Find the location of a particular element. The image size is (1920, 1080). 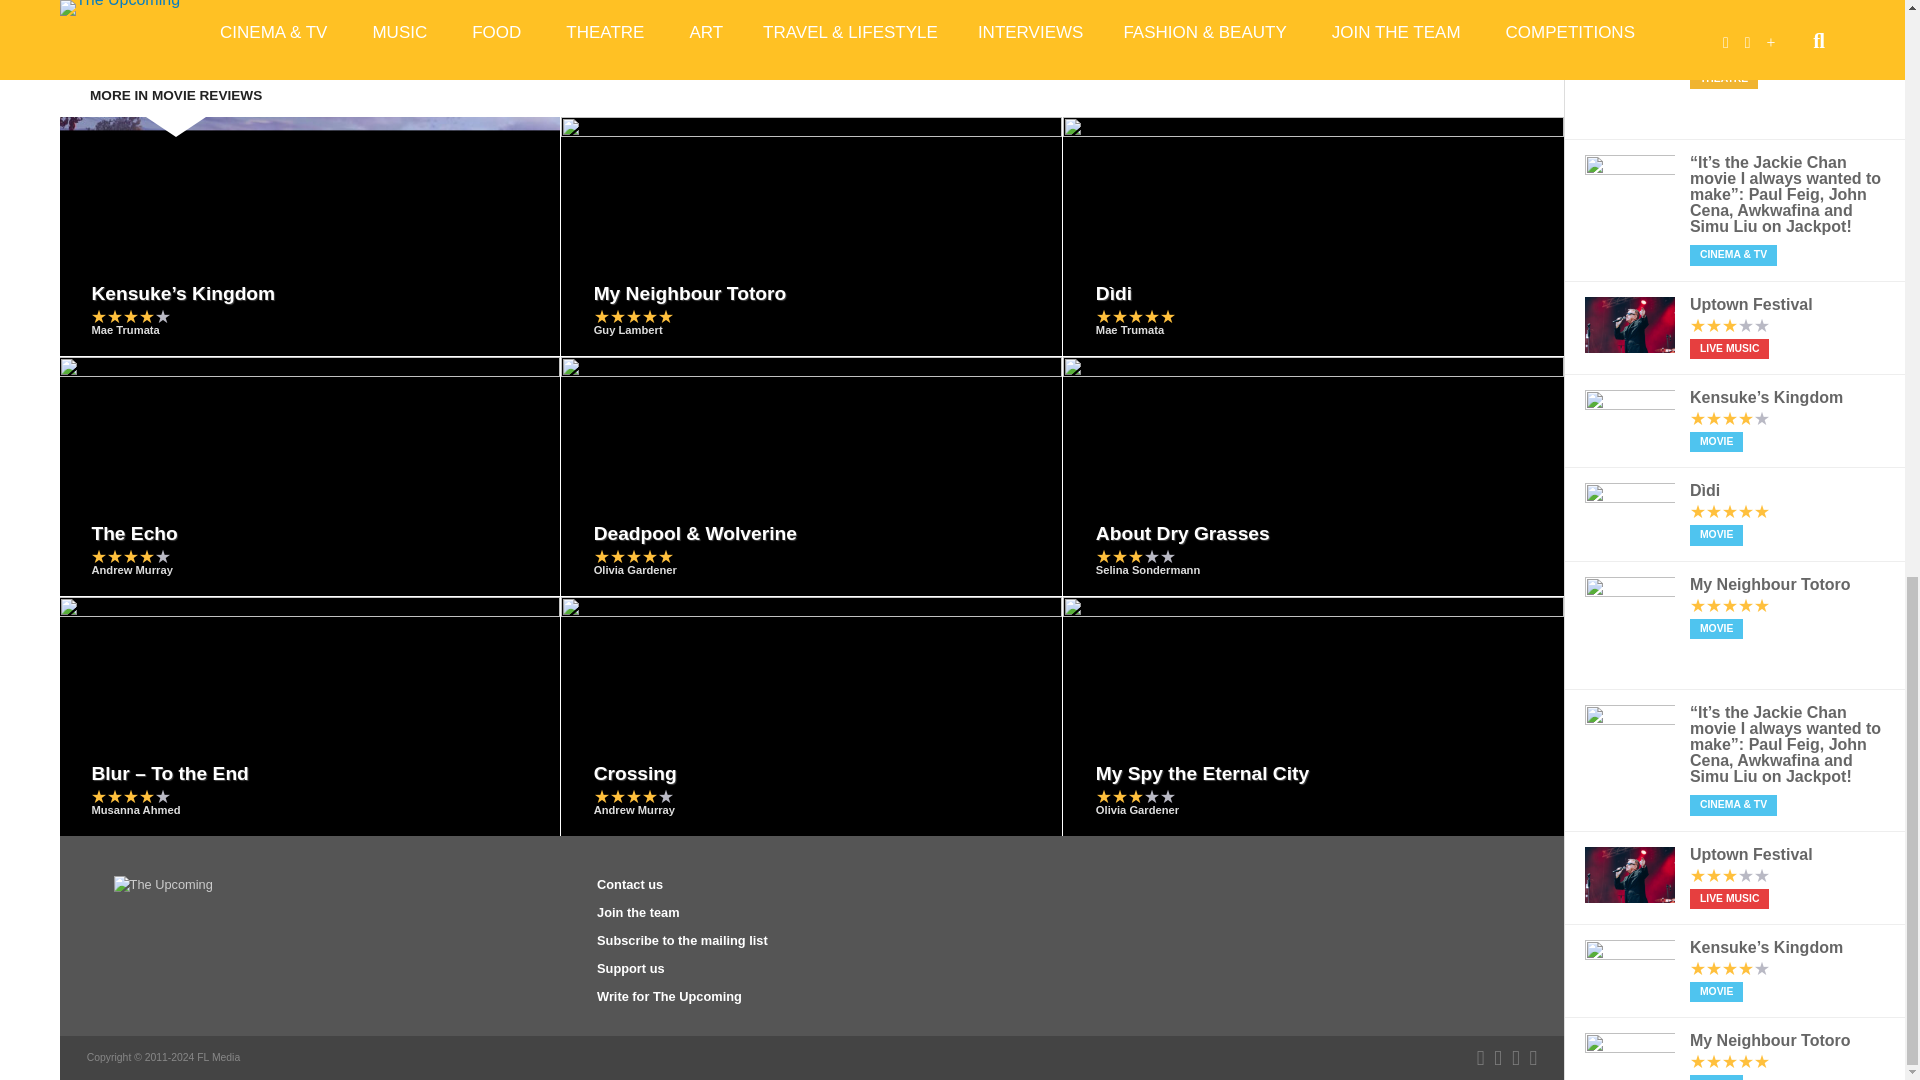

4 out of 5 stars is located at coordinates (130, 316).